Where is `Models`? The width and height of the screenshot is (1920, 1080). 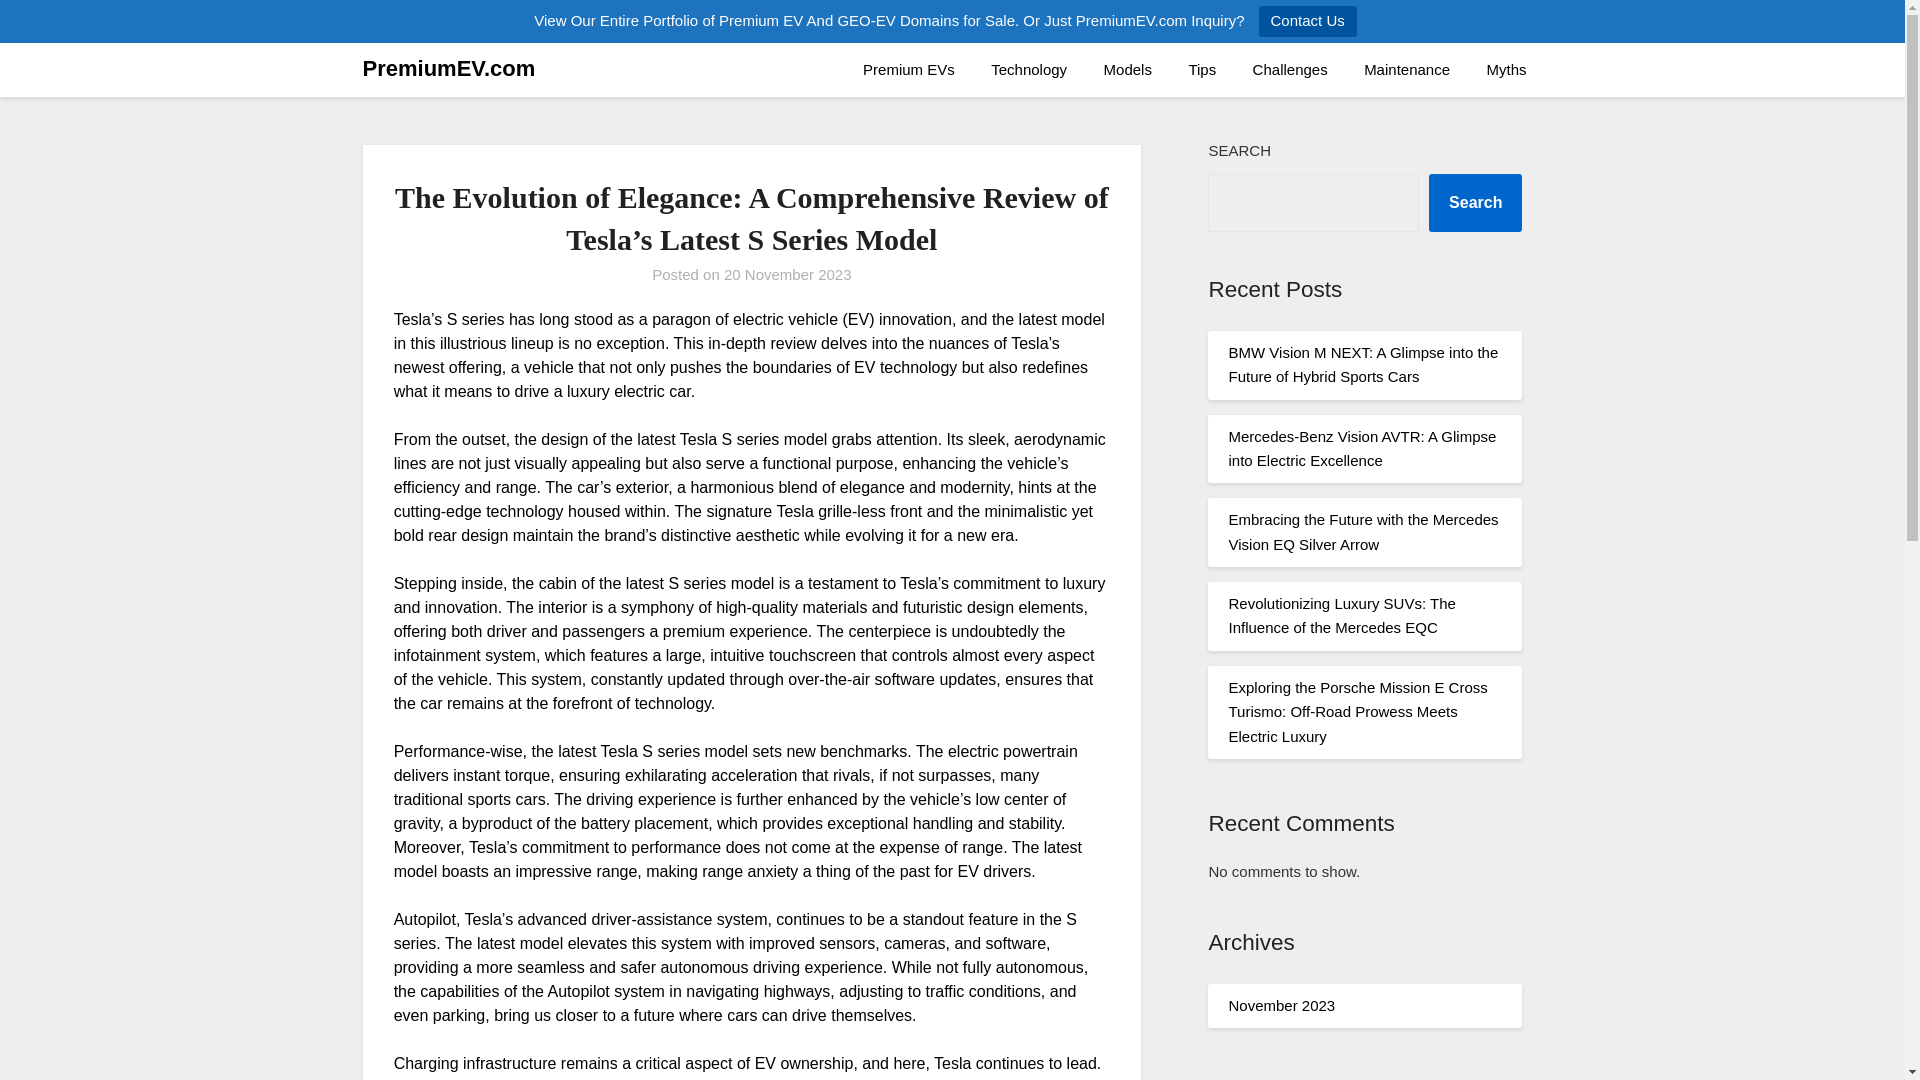 Models is located at coordinates (1128, 70).